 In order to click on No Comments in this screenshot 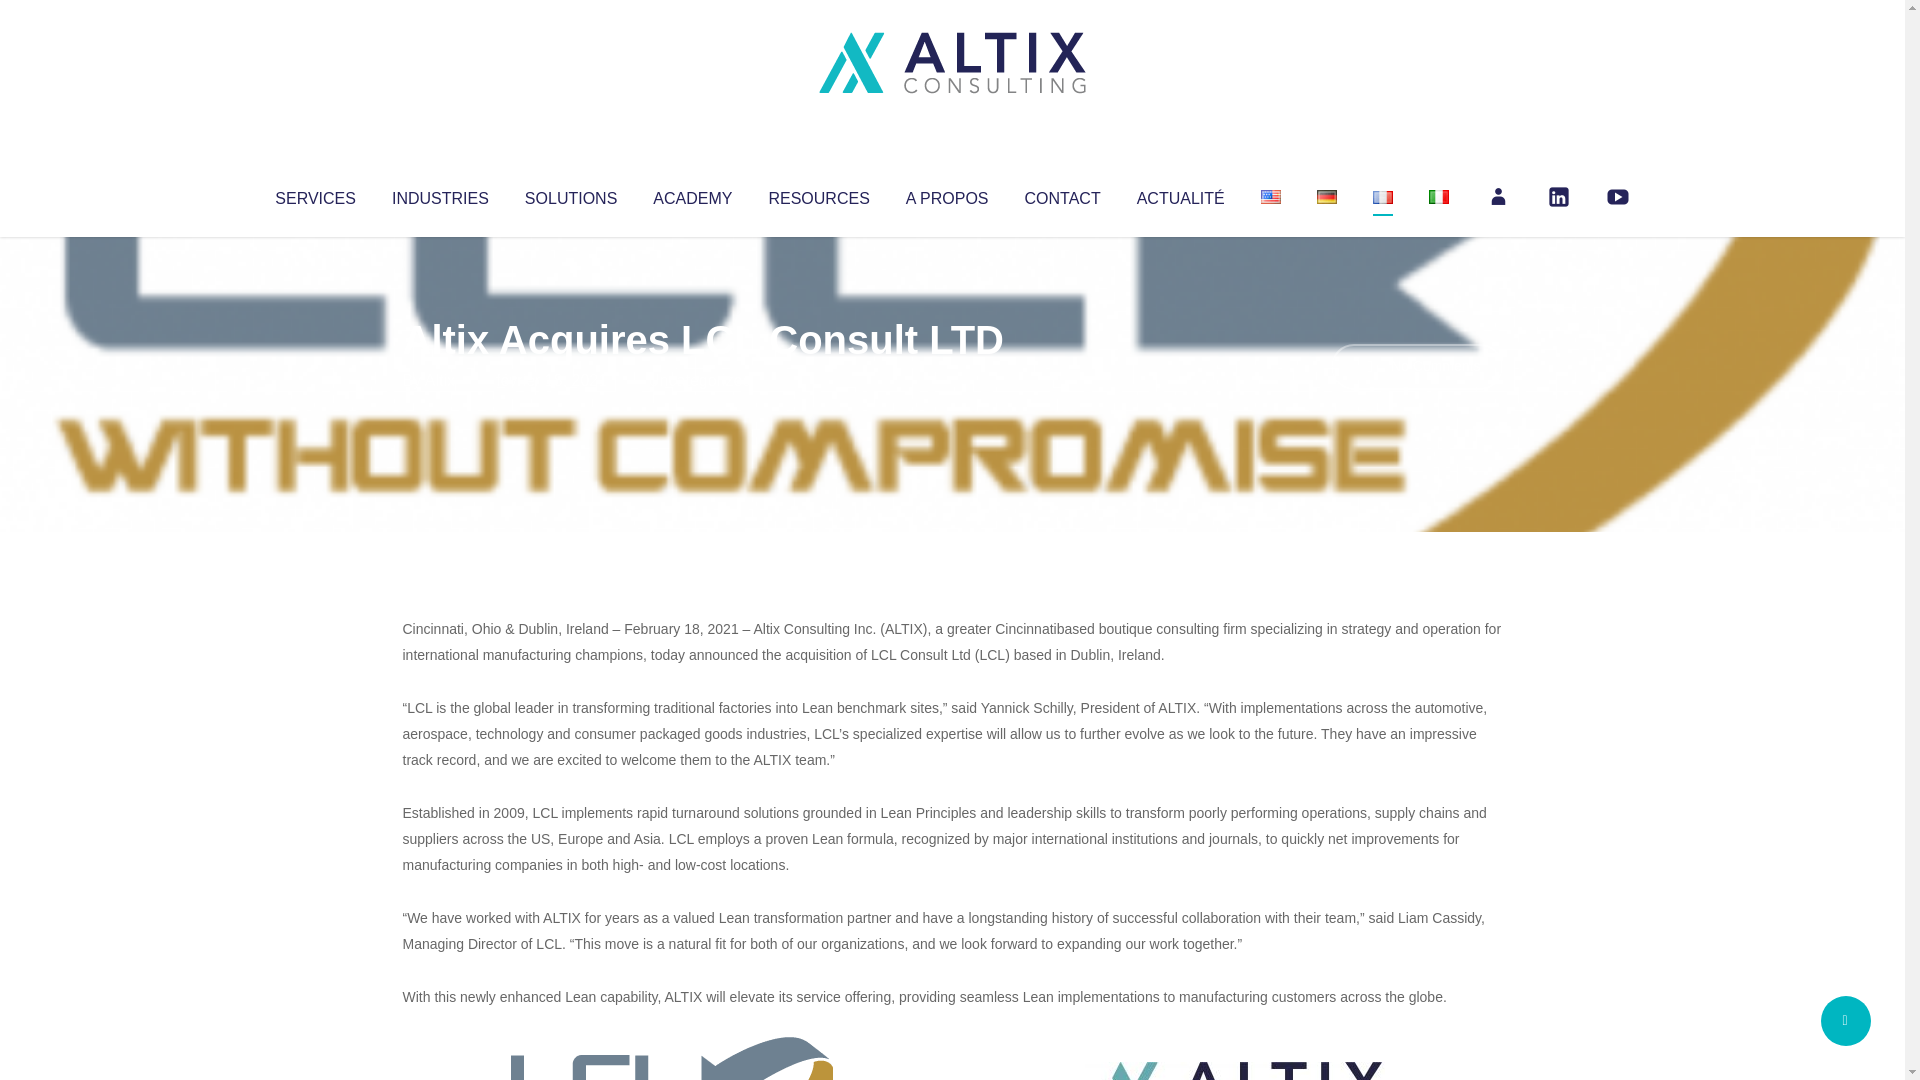, I will do `click(1416, 366)`.